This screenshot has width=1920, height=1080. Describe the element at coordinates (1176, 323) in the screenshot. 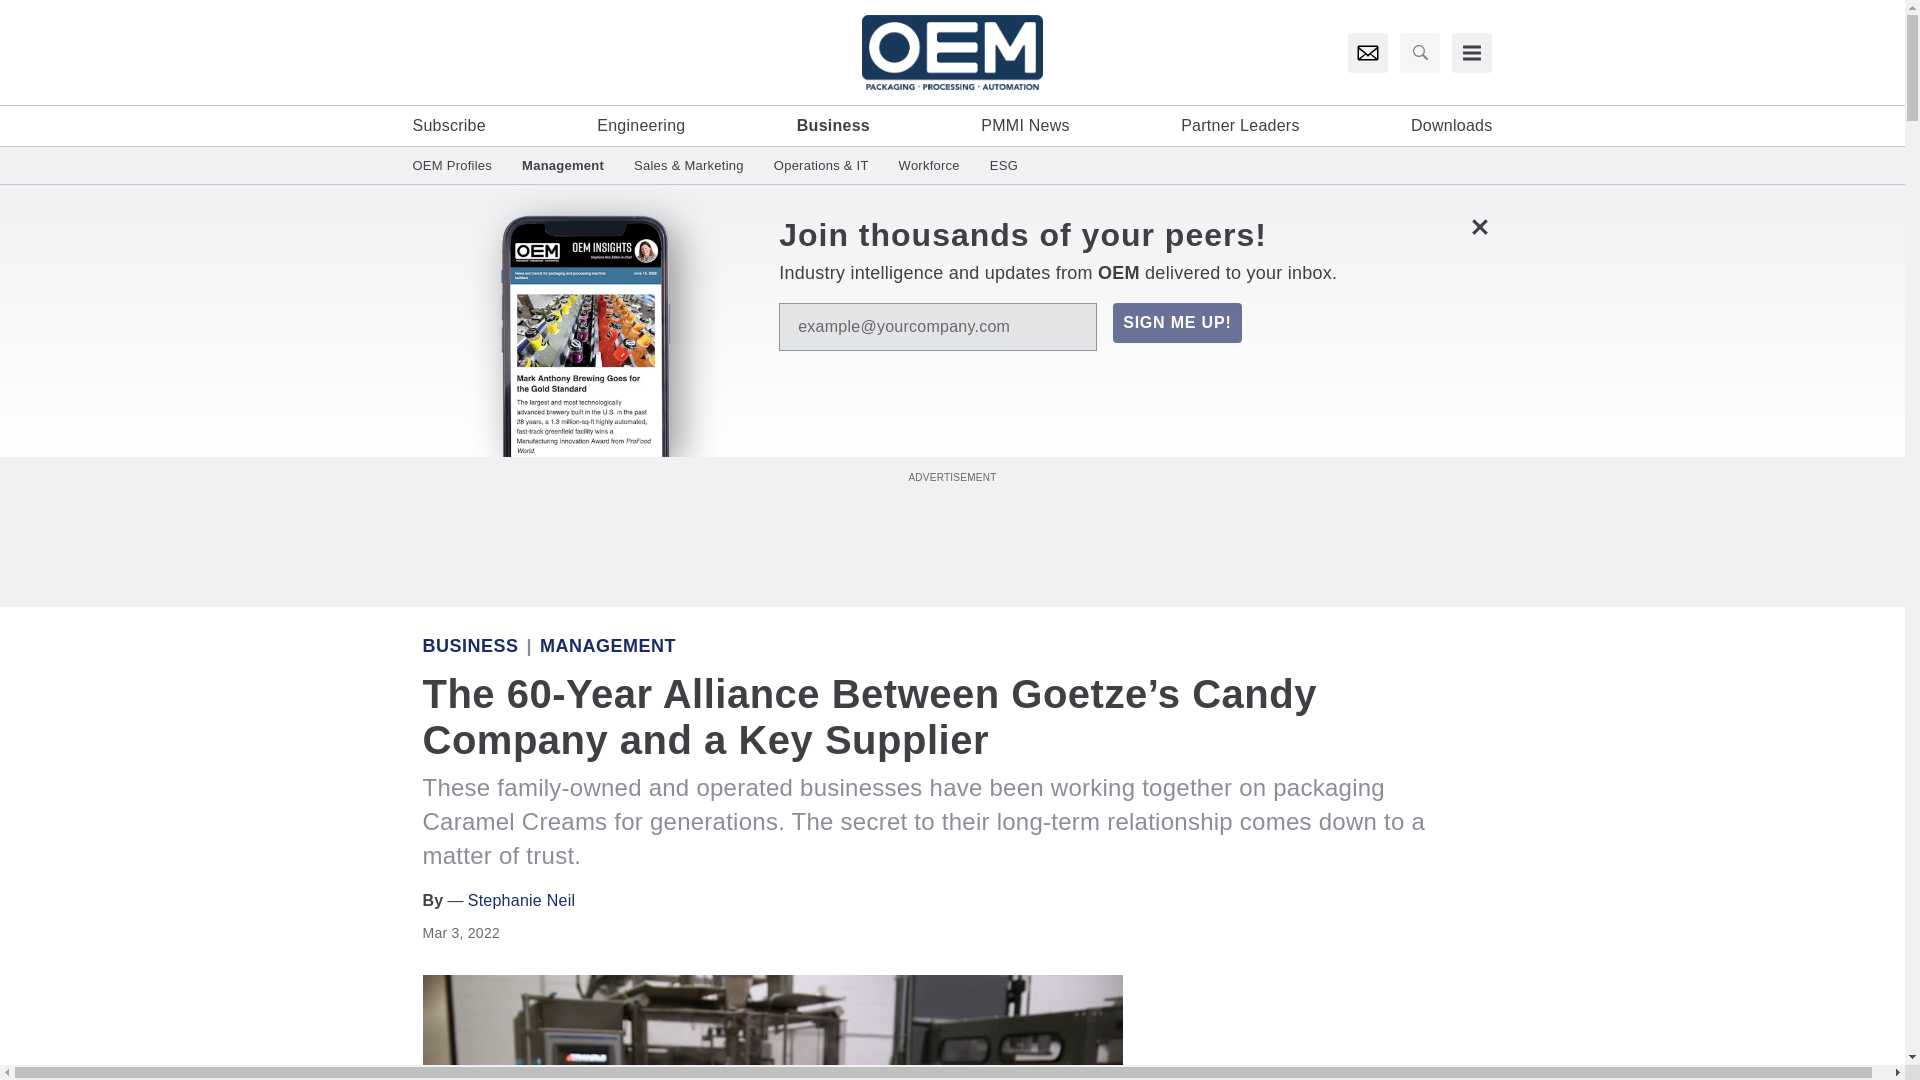

I see `SIGN ME UP!` at that location.